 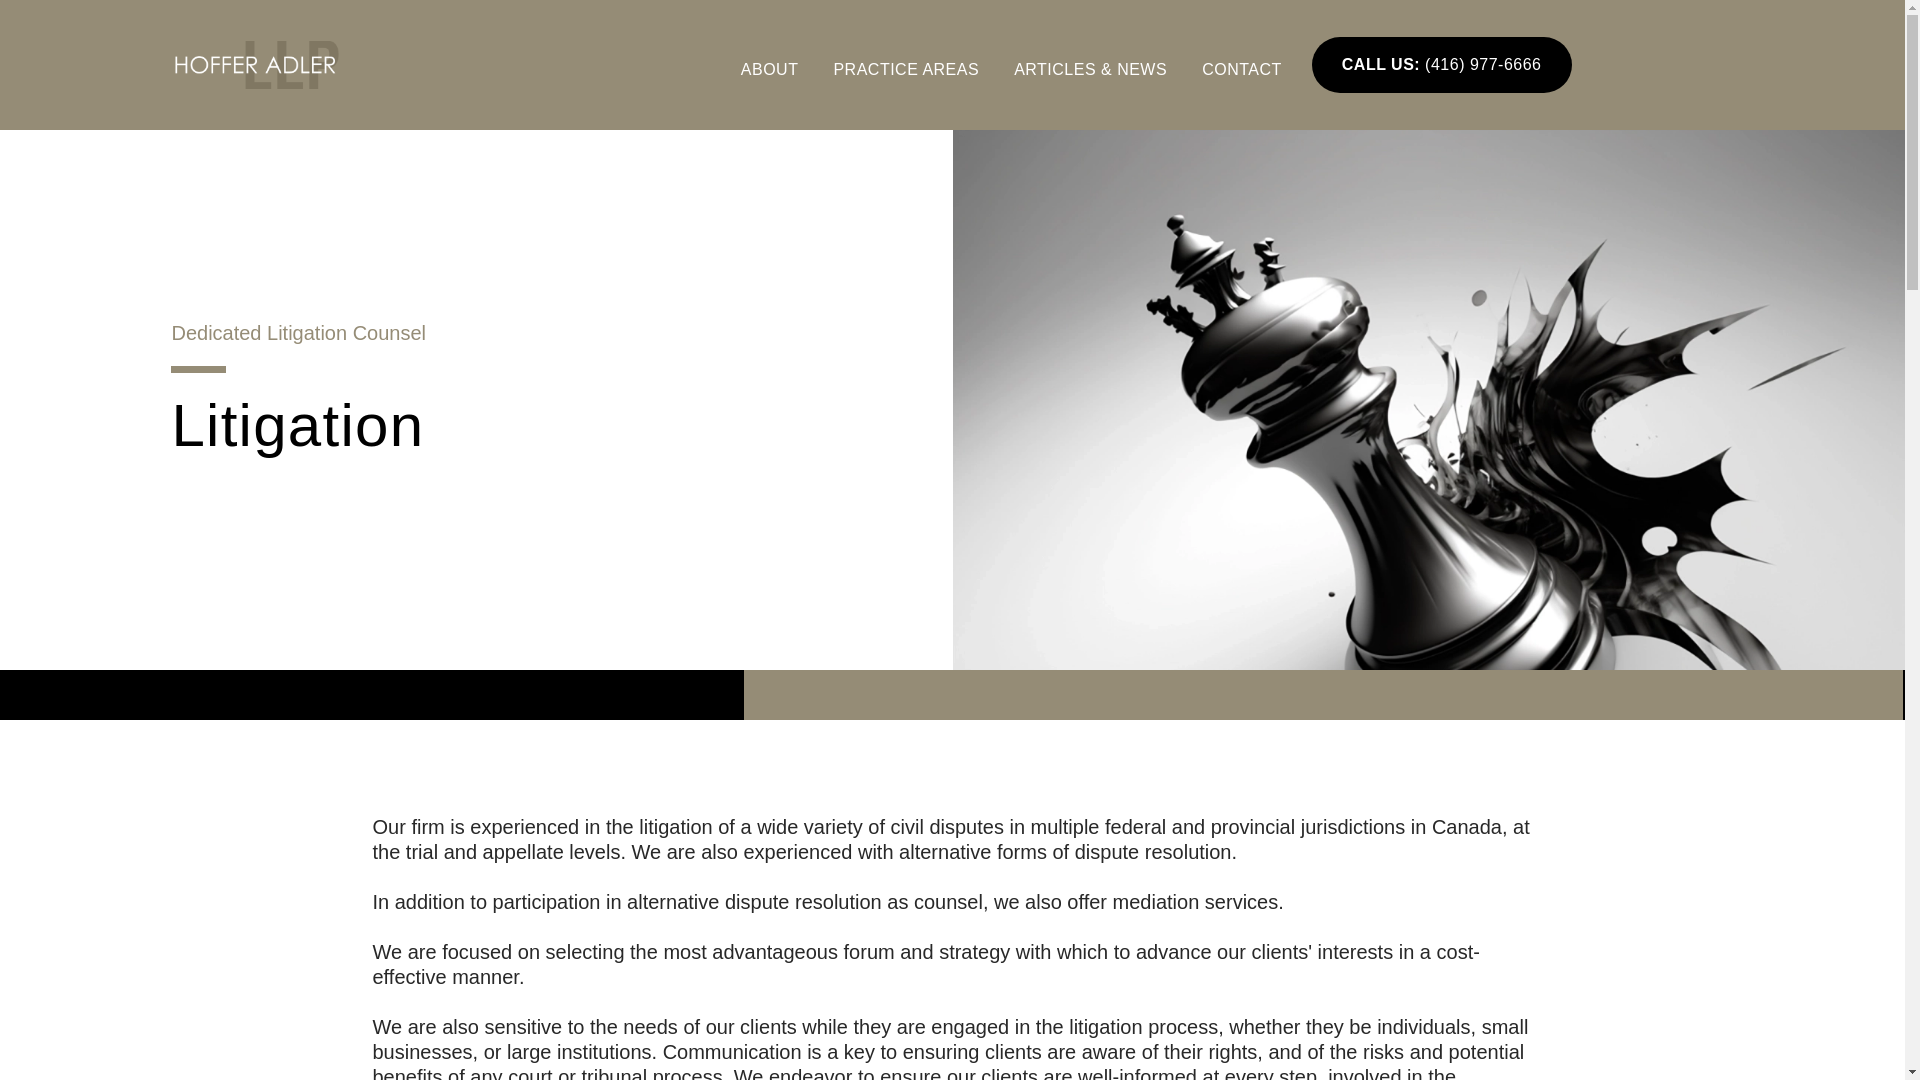 I want to click on ABOUT, so click(x=774, y=70).